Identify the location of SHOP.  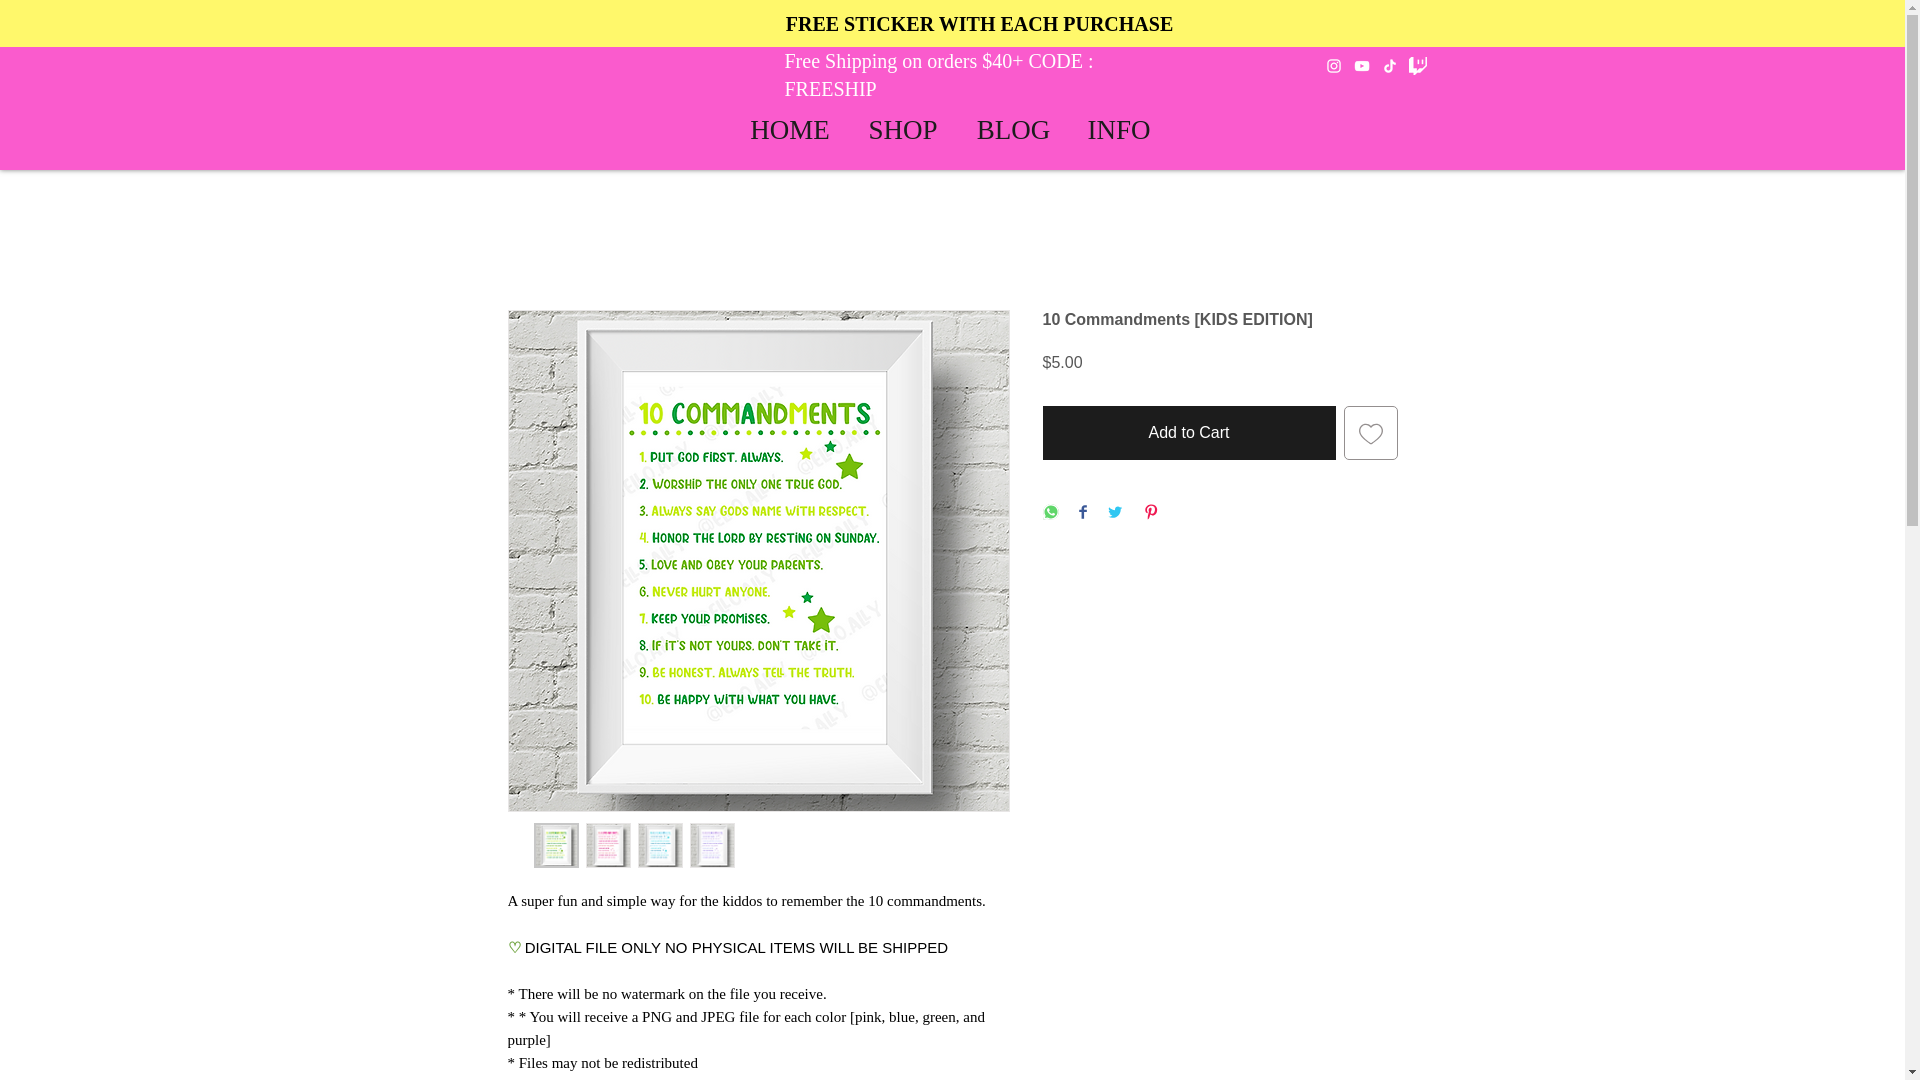
(902, 128).